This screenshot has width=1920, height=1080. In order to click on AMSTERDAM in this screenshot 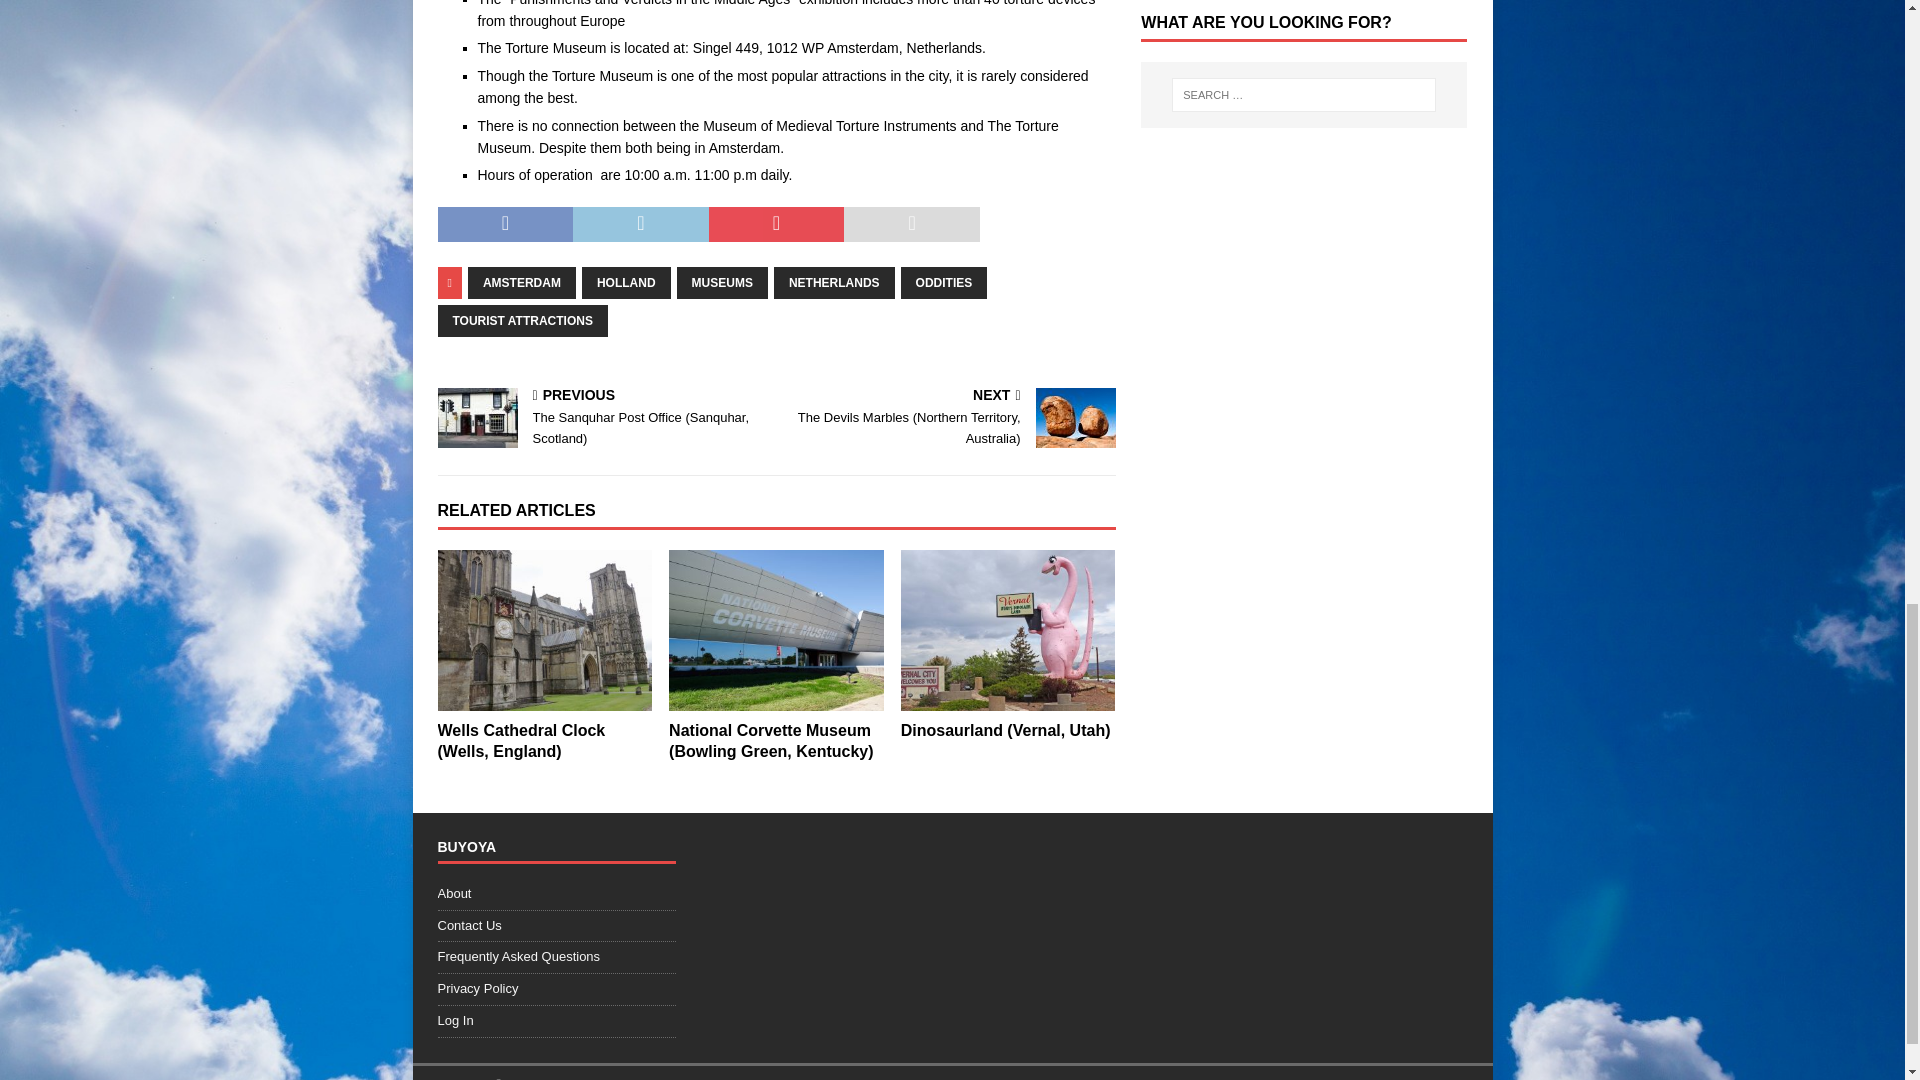, I will do `click(522, 282)`.